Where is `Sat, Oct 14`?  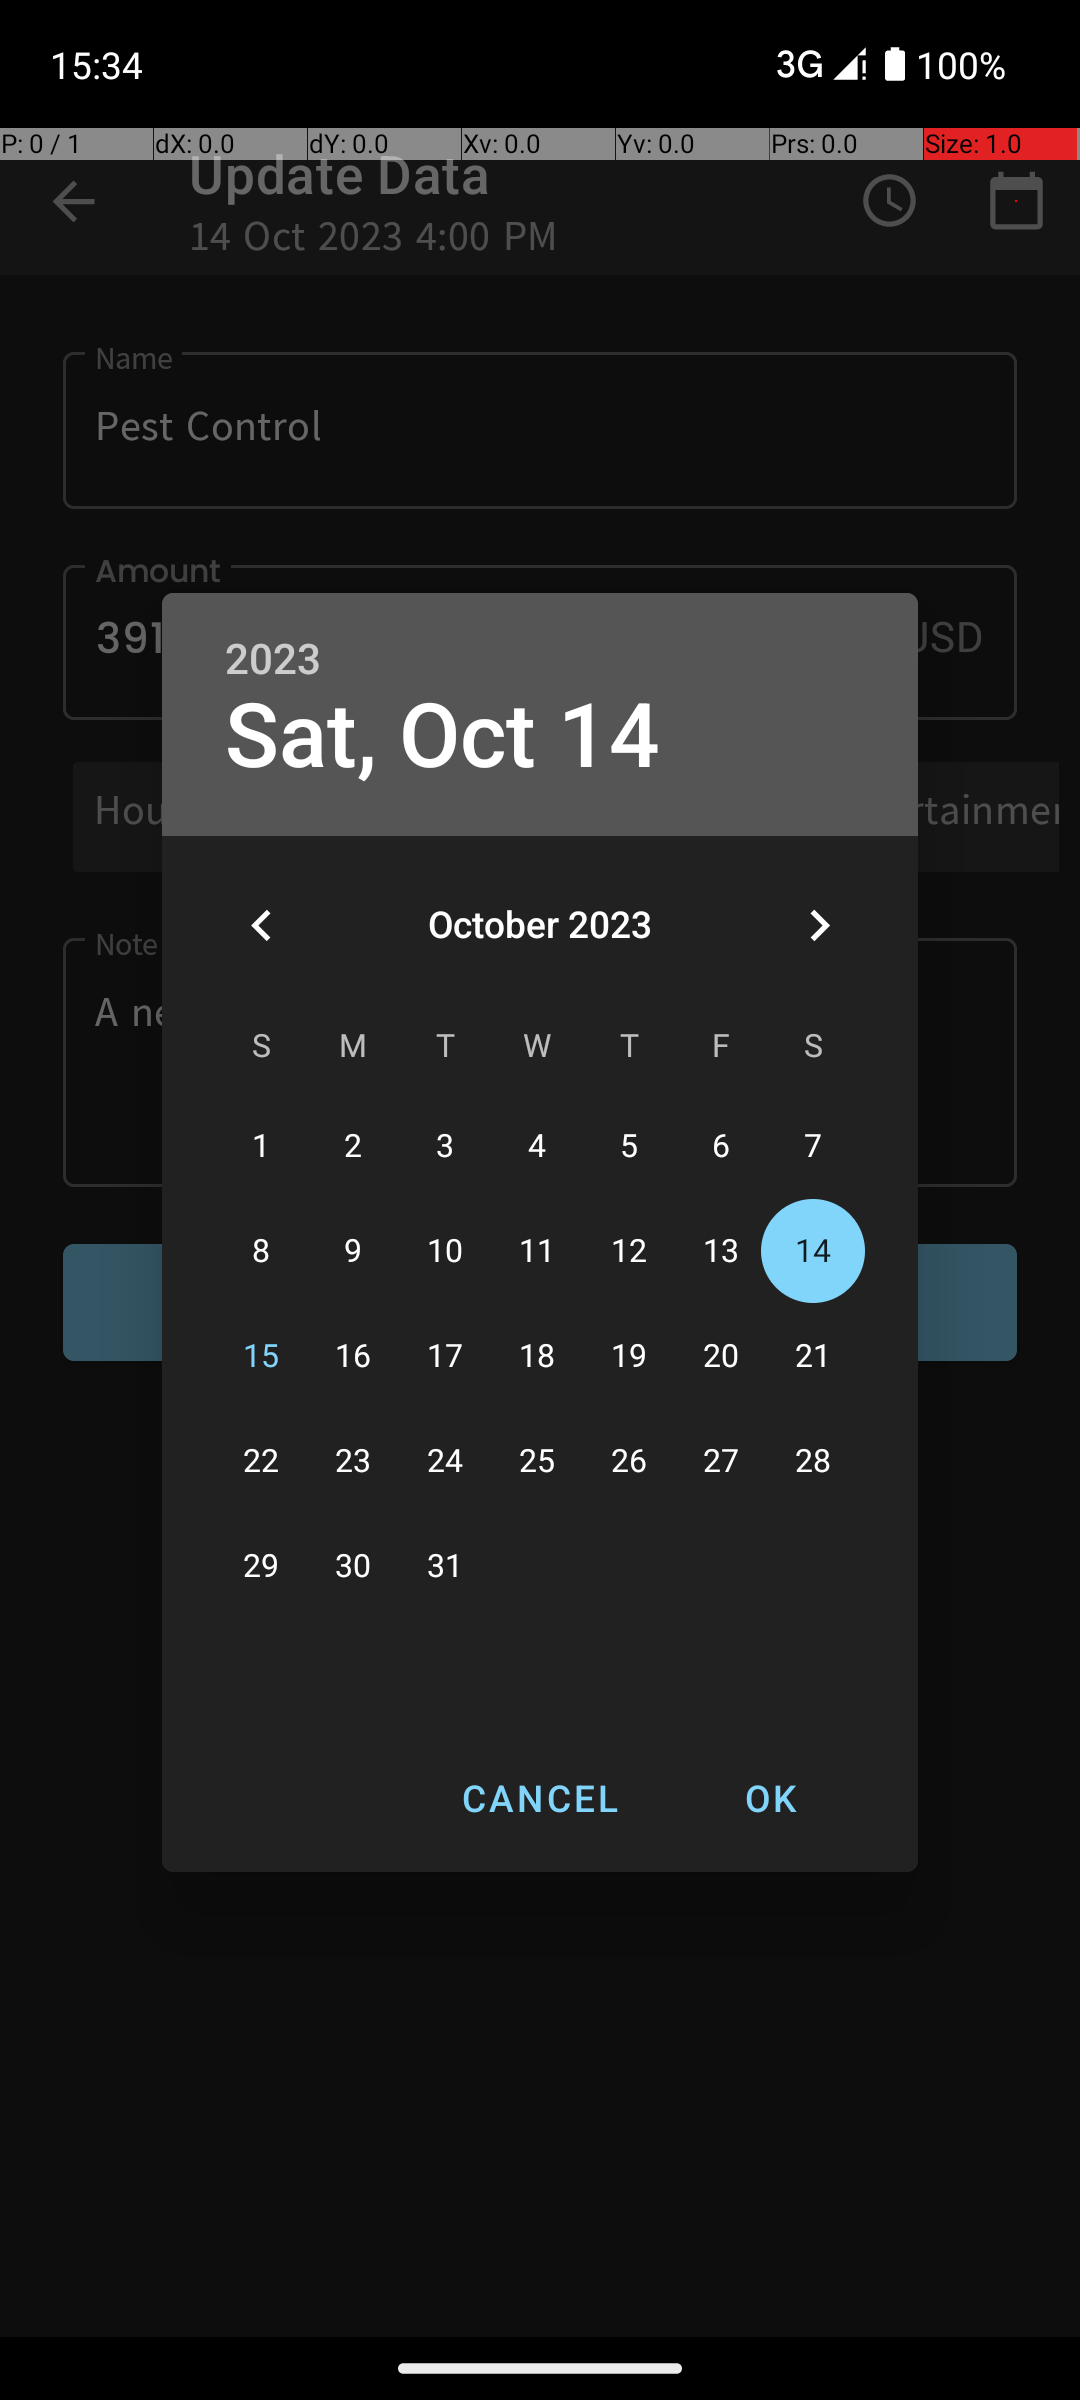
Sat, Oct 14 is located at coordinates (442, 736).